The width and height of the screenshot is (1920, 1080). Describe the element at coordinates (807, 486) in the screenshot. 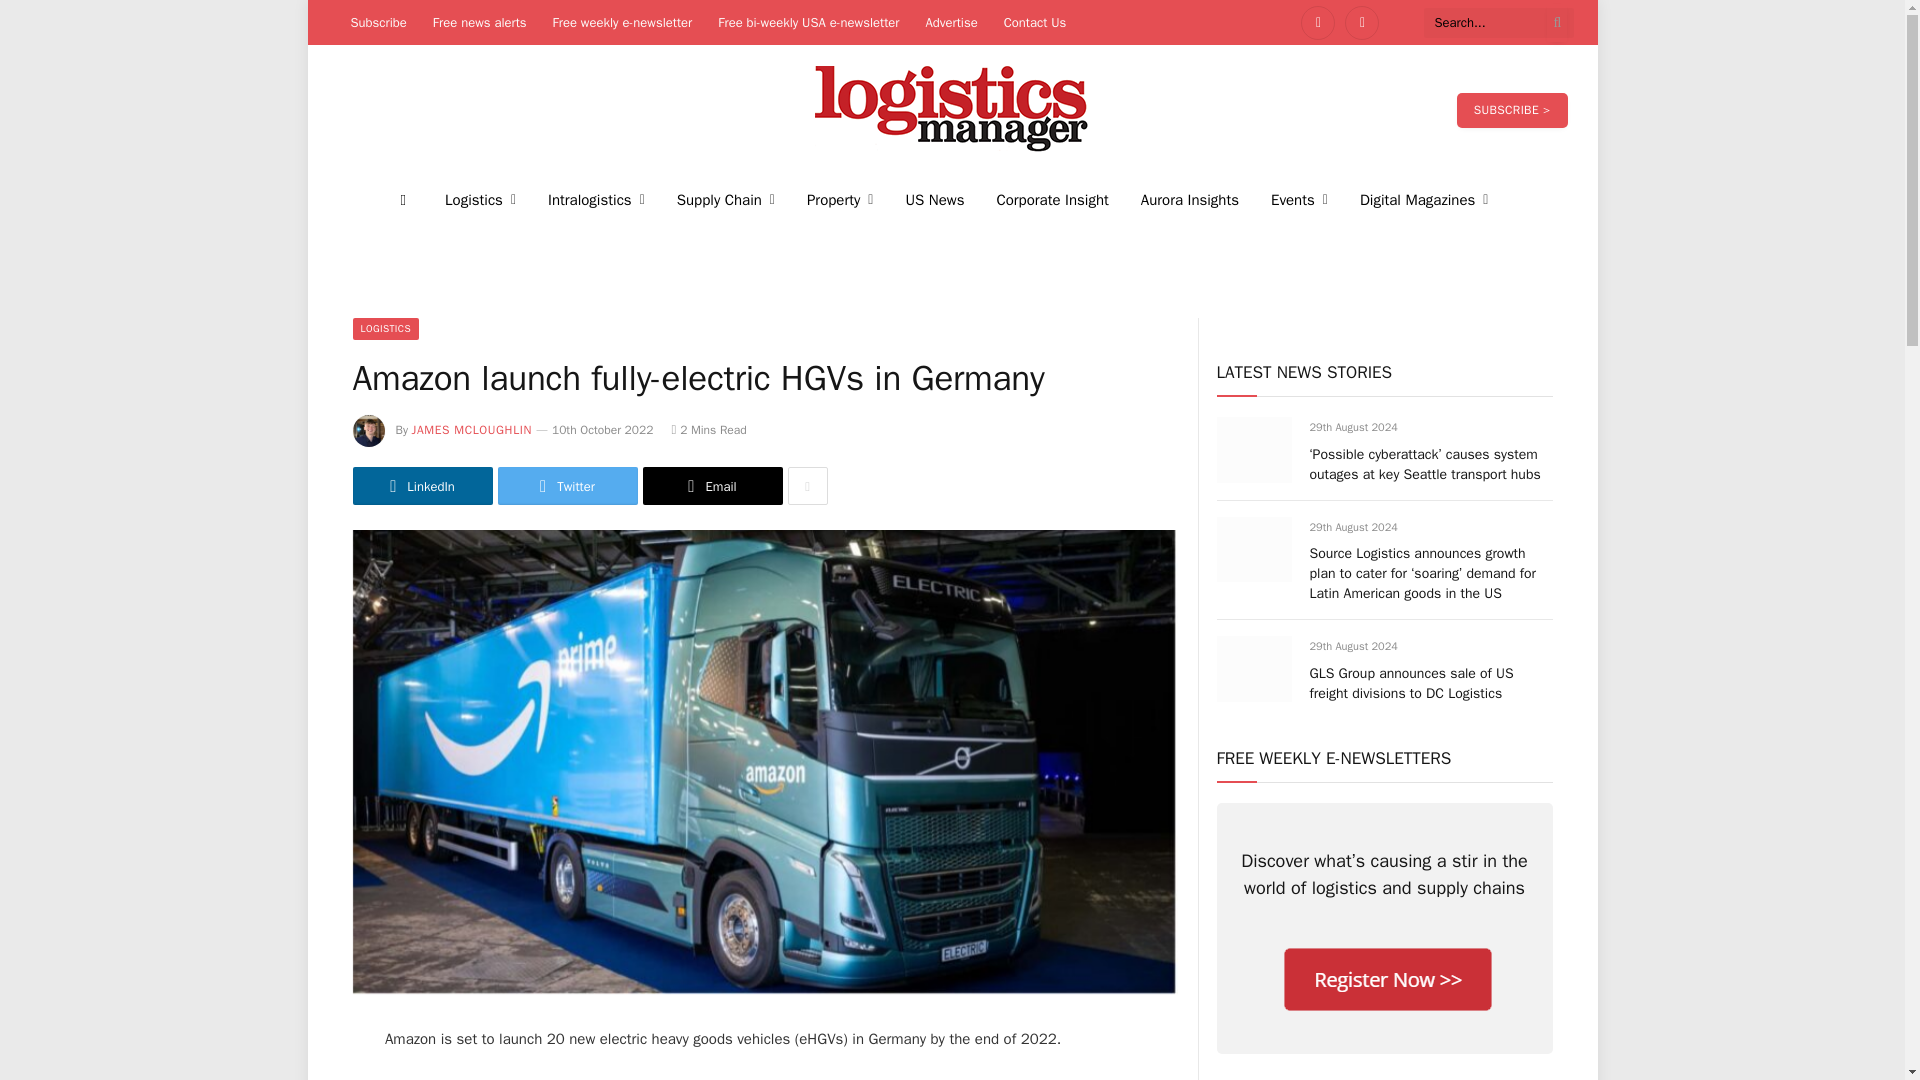

I see `Show More Social Sharing` at that location.